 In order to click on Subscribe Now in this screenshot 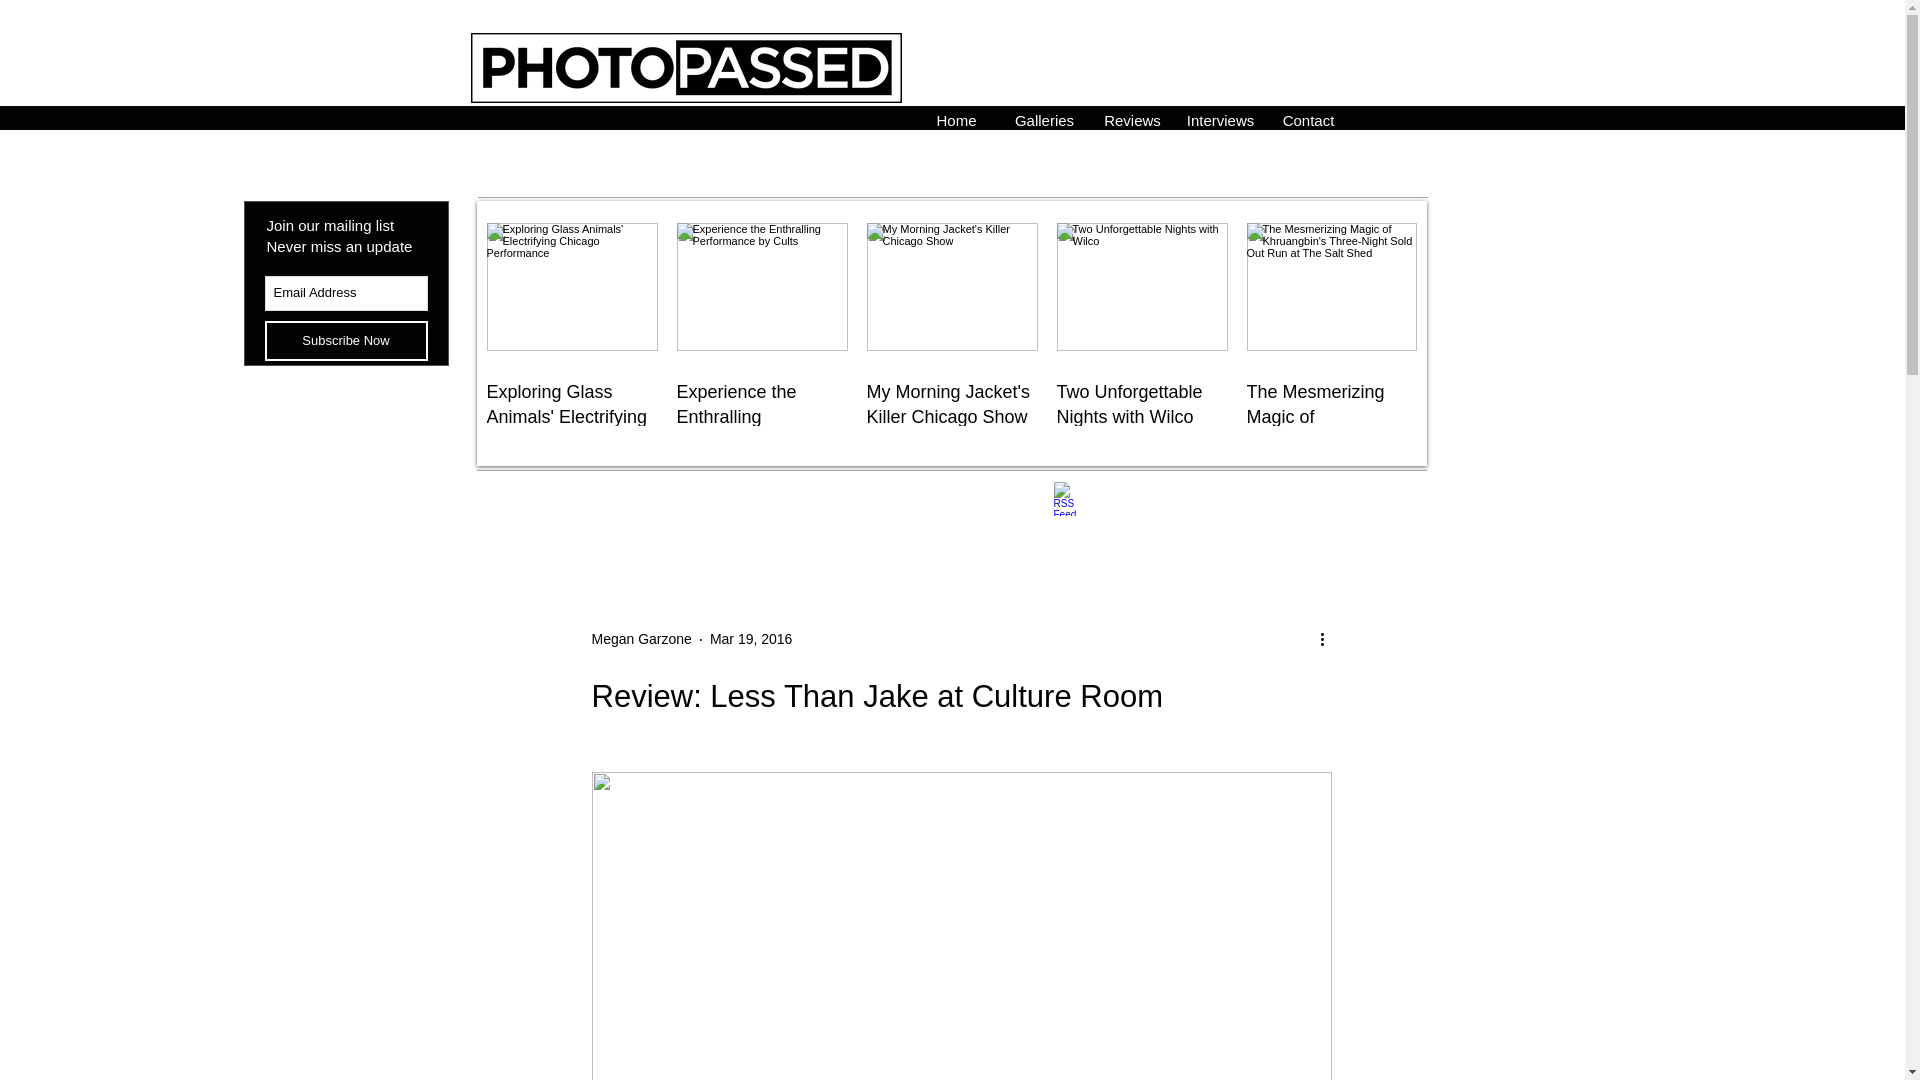, I will do `click(345, 340)`.